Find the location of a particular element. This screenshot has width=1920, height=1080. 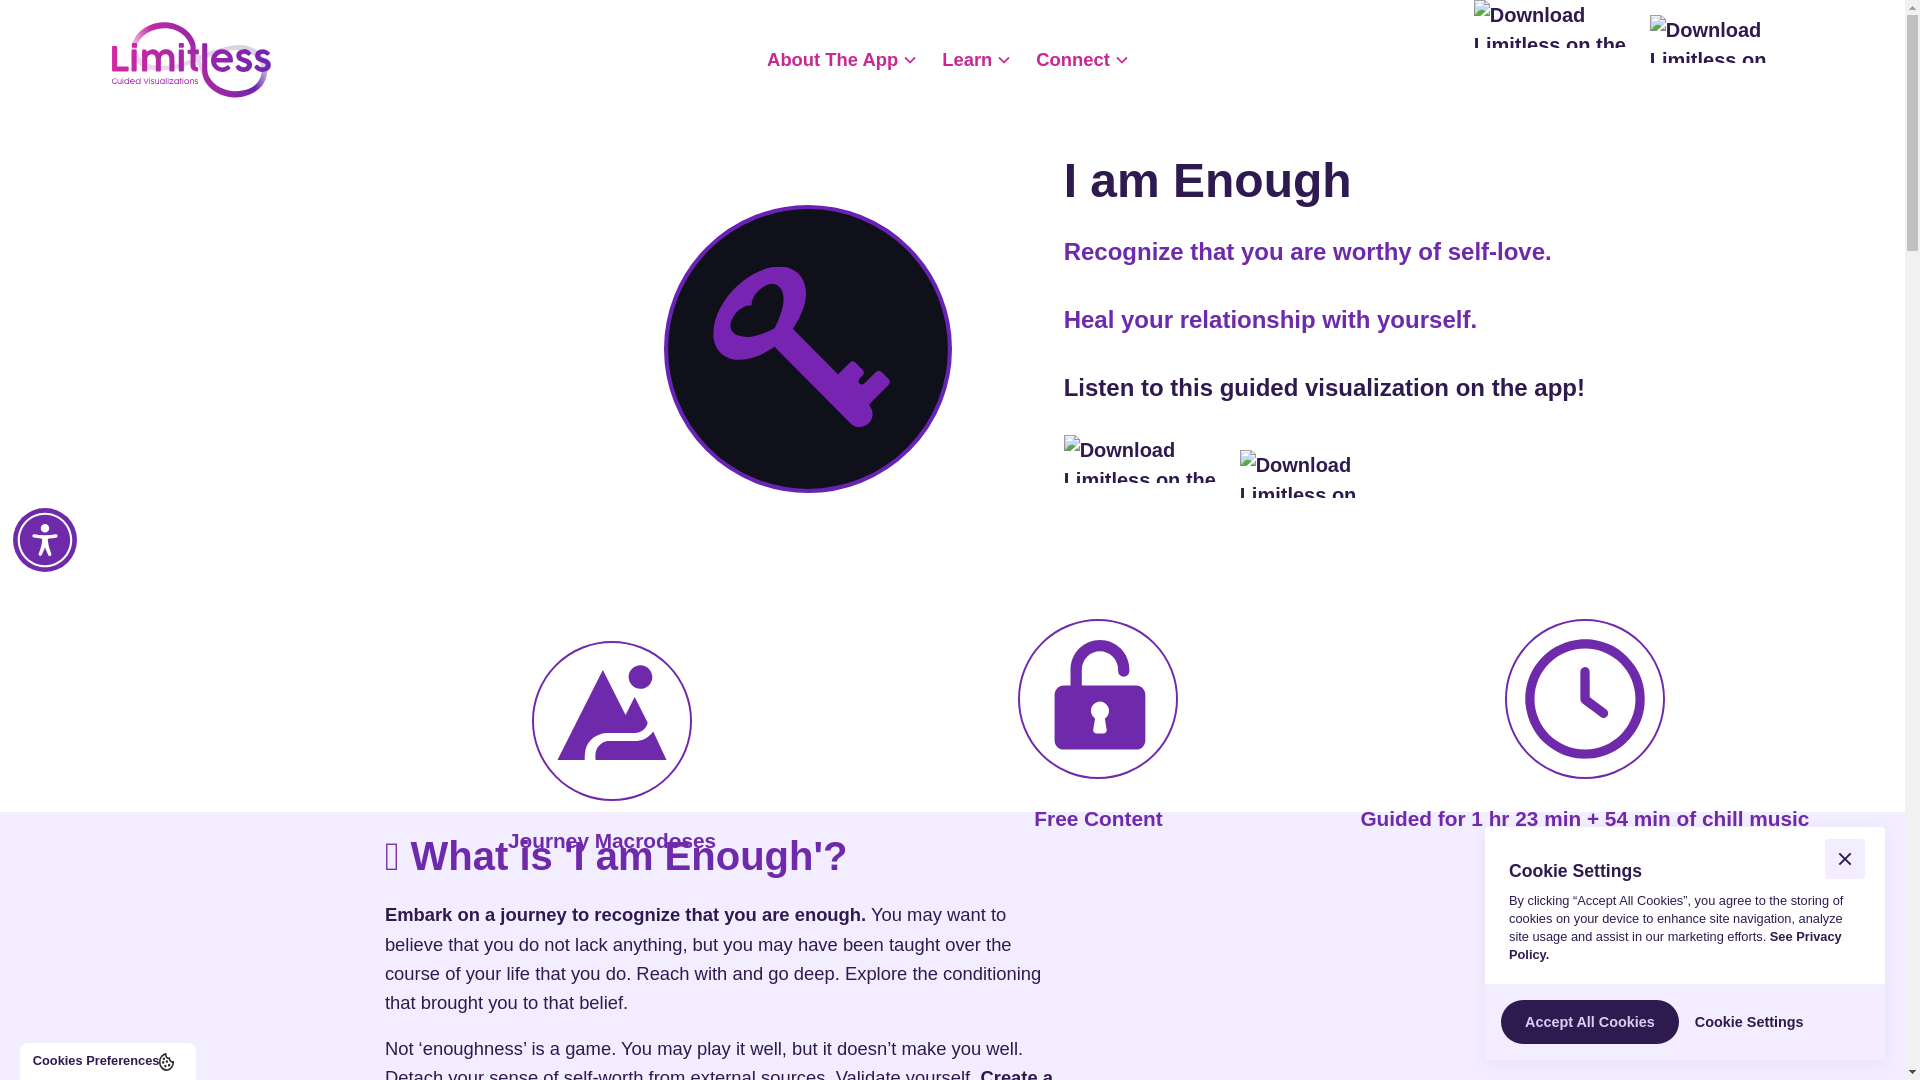

Accessibility Menu is located at coordinates (44, 540).